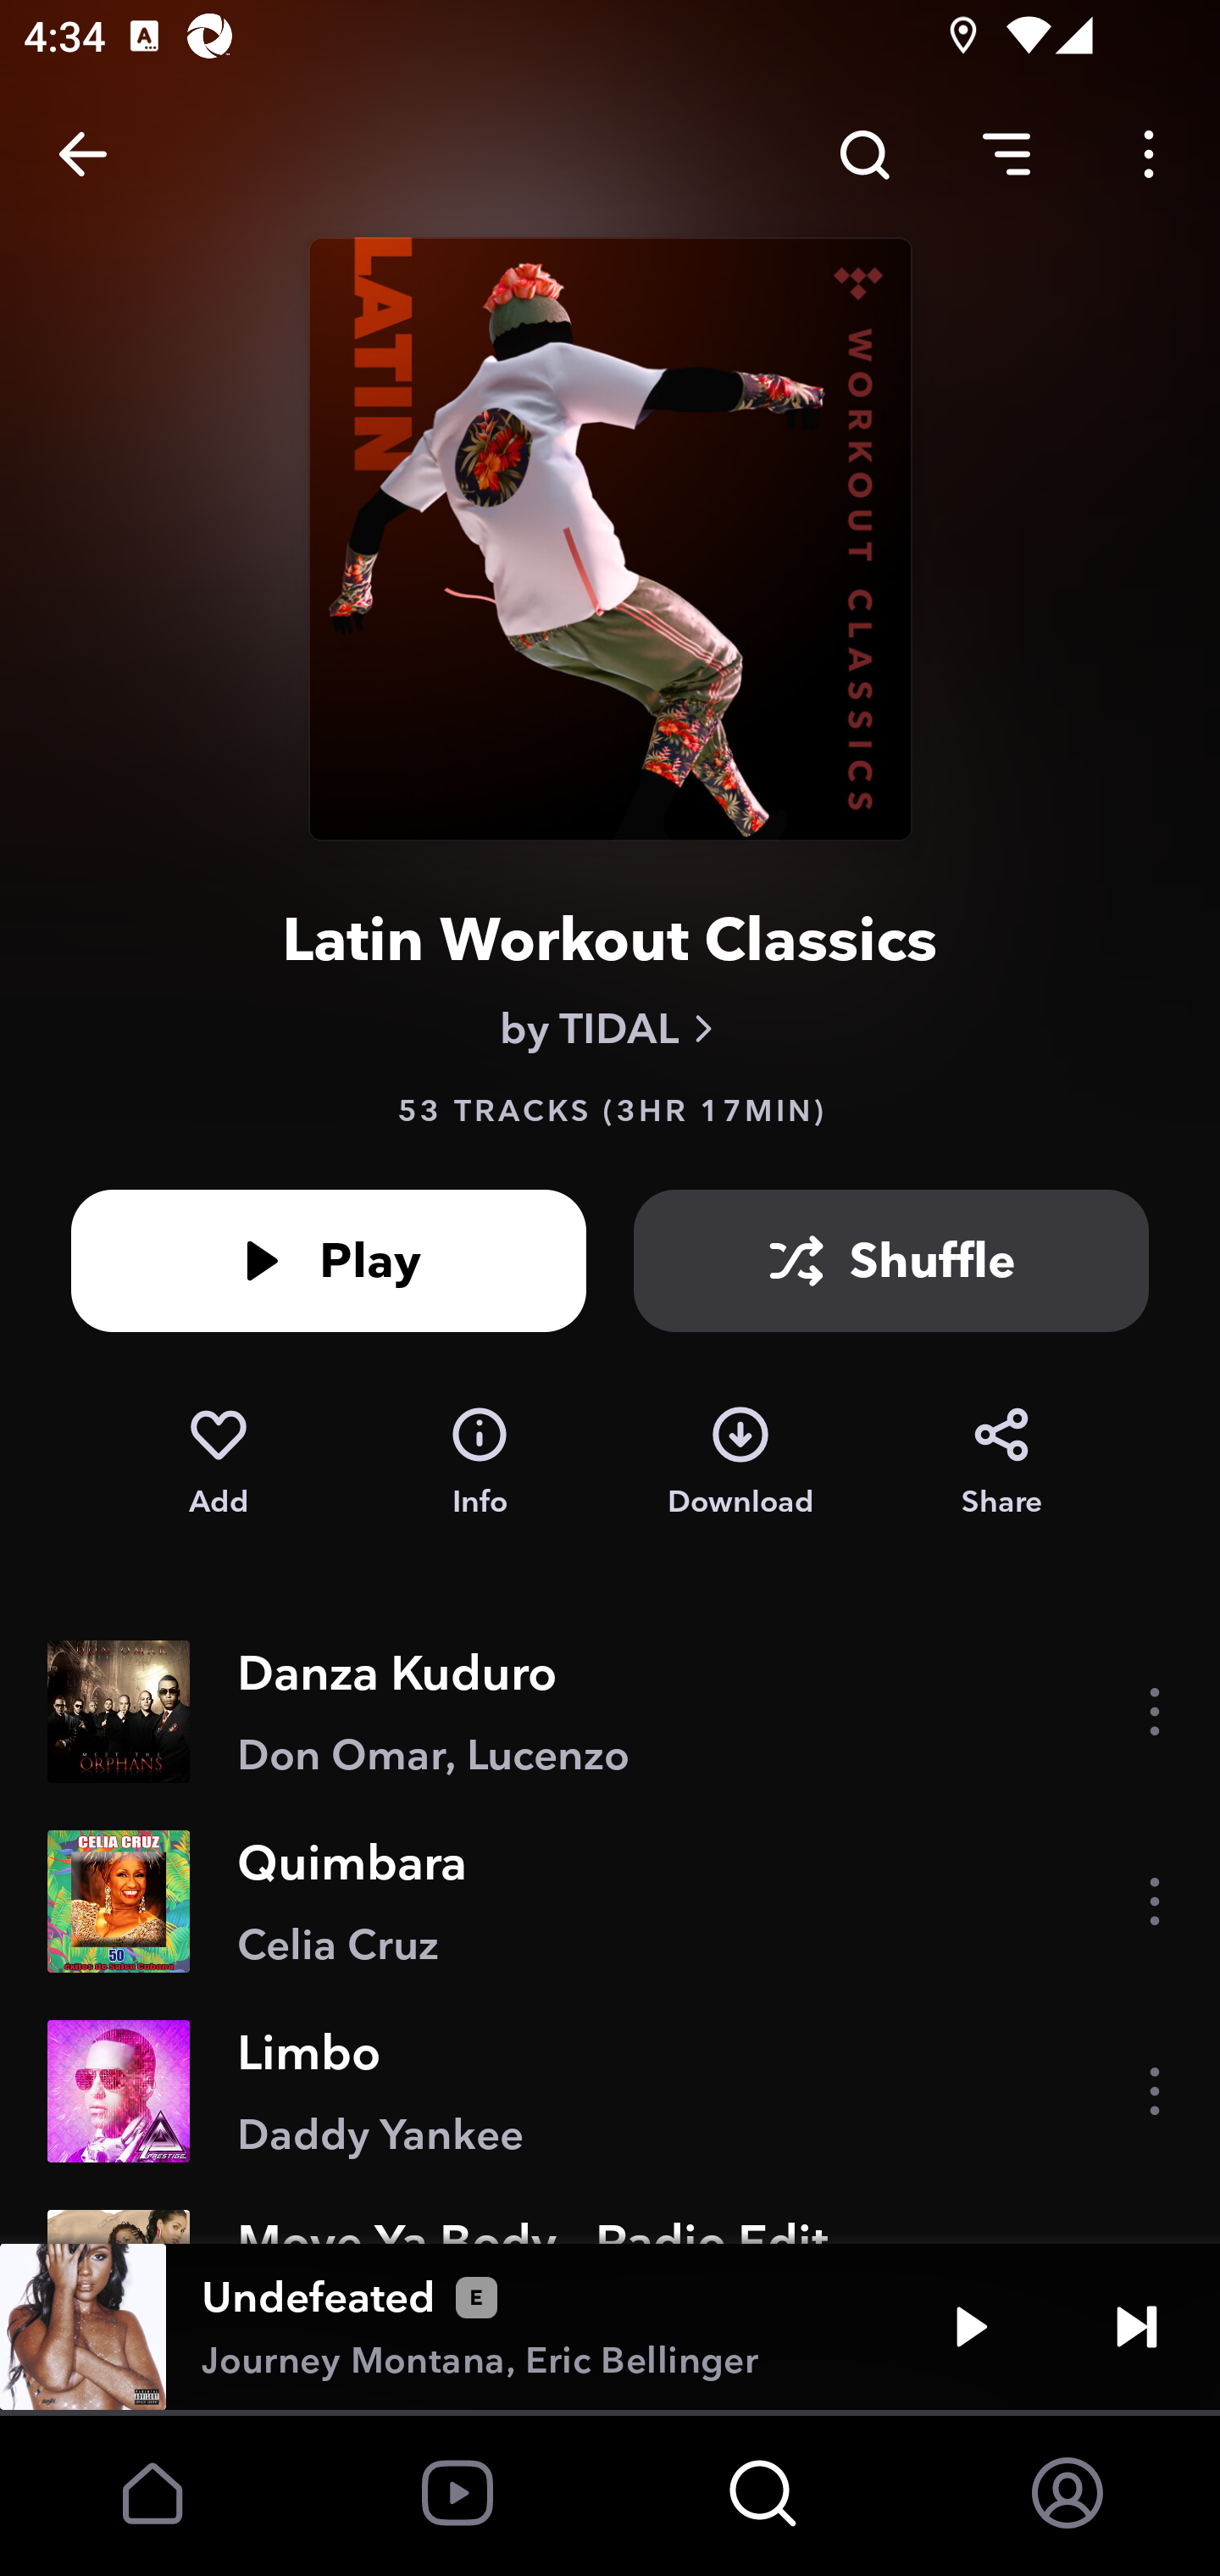  I want to click on Quimbara Celia Cruz, so click(610, 1901).